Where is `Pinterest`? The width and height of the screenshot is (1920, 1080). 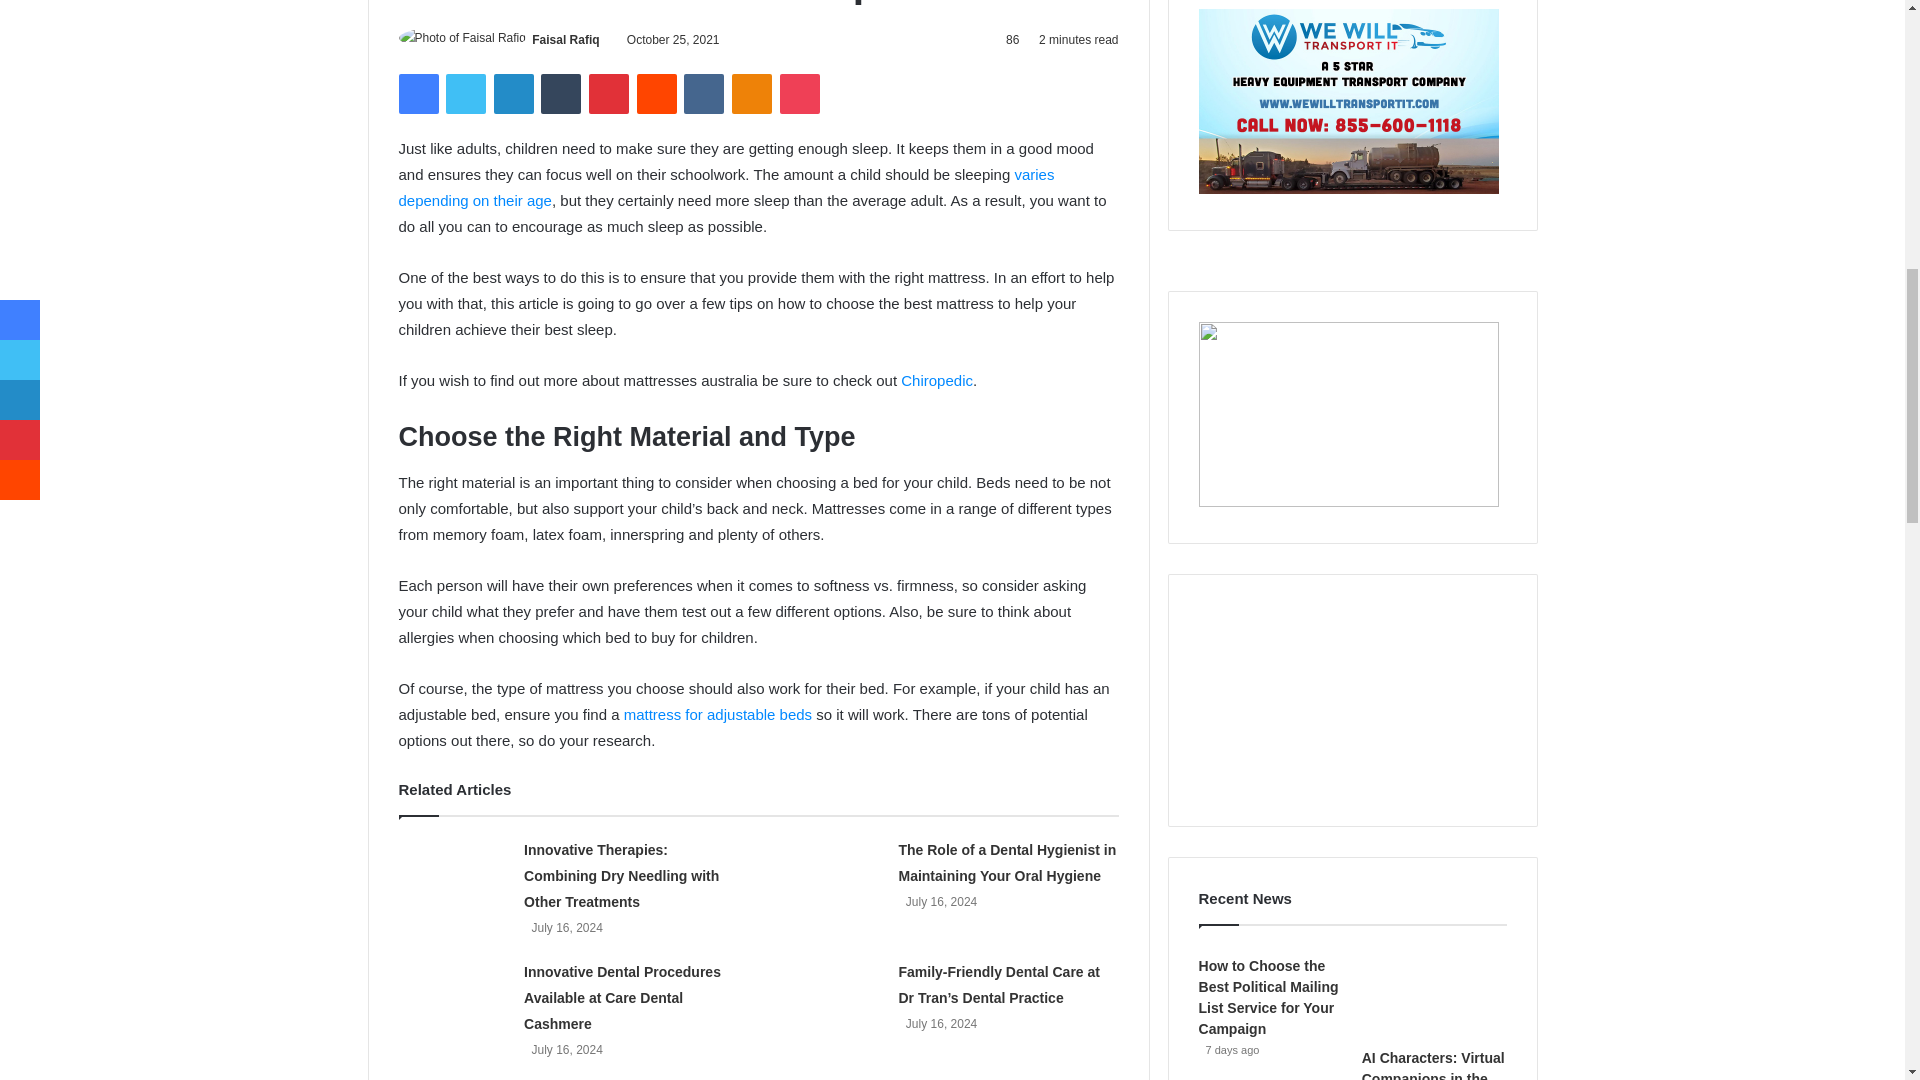
Pinterest is located at coordinates (609, 94).